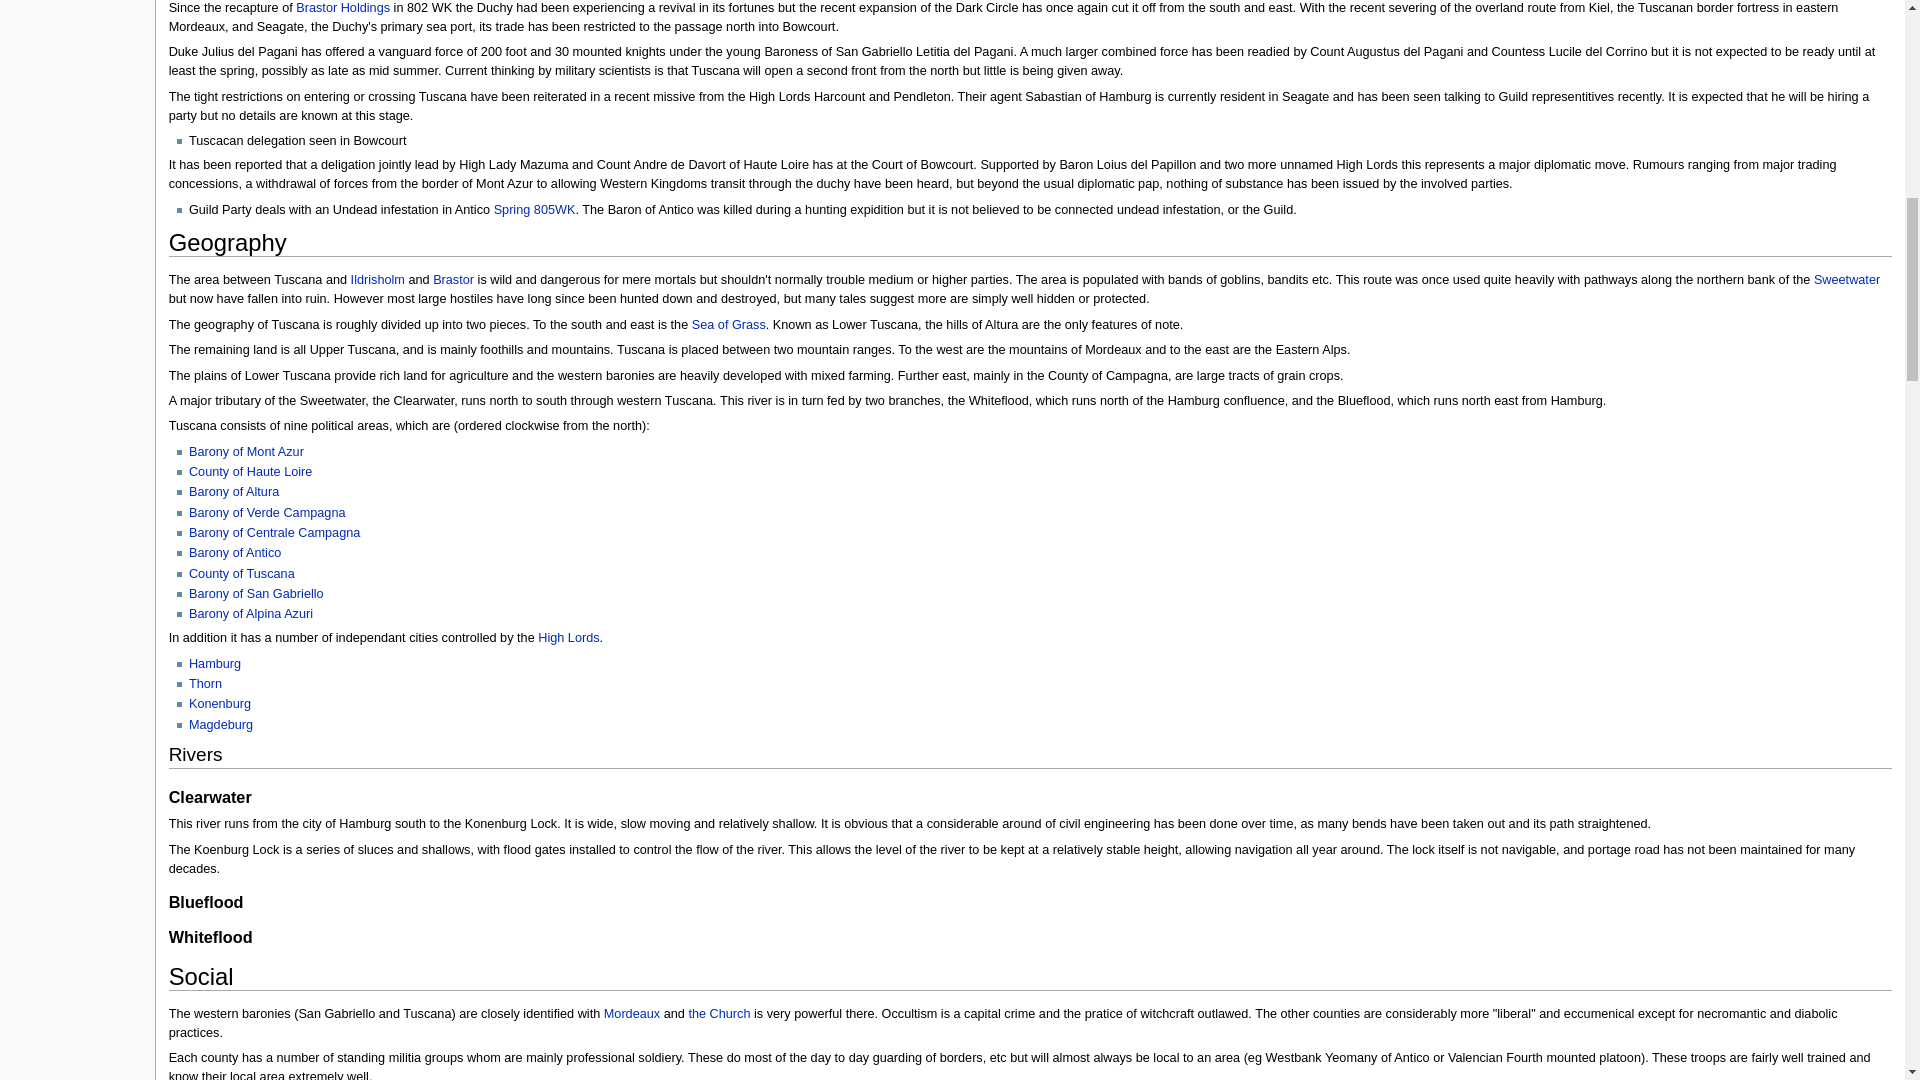 This screenshot has width=1920, height=1080. Describe the element at coordinates (250, 472) in the screenshot. I see `County of Haute Loire` at that location.